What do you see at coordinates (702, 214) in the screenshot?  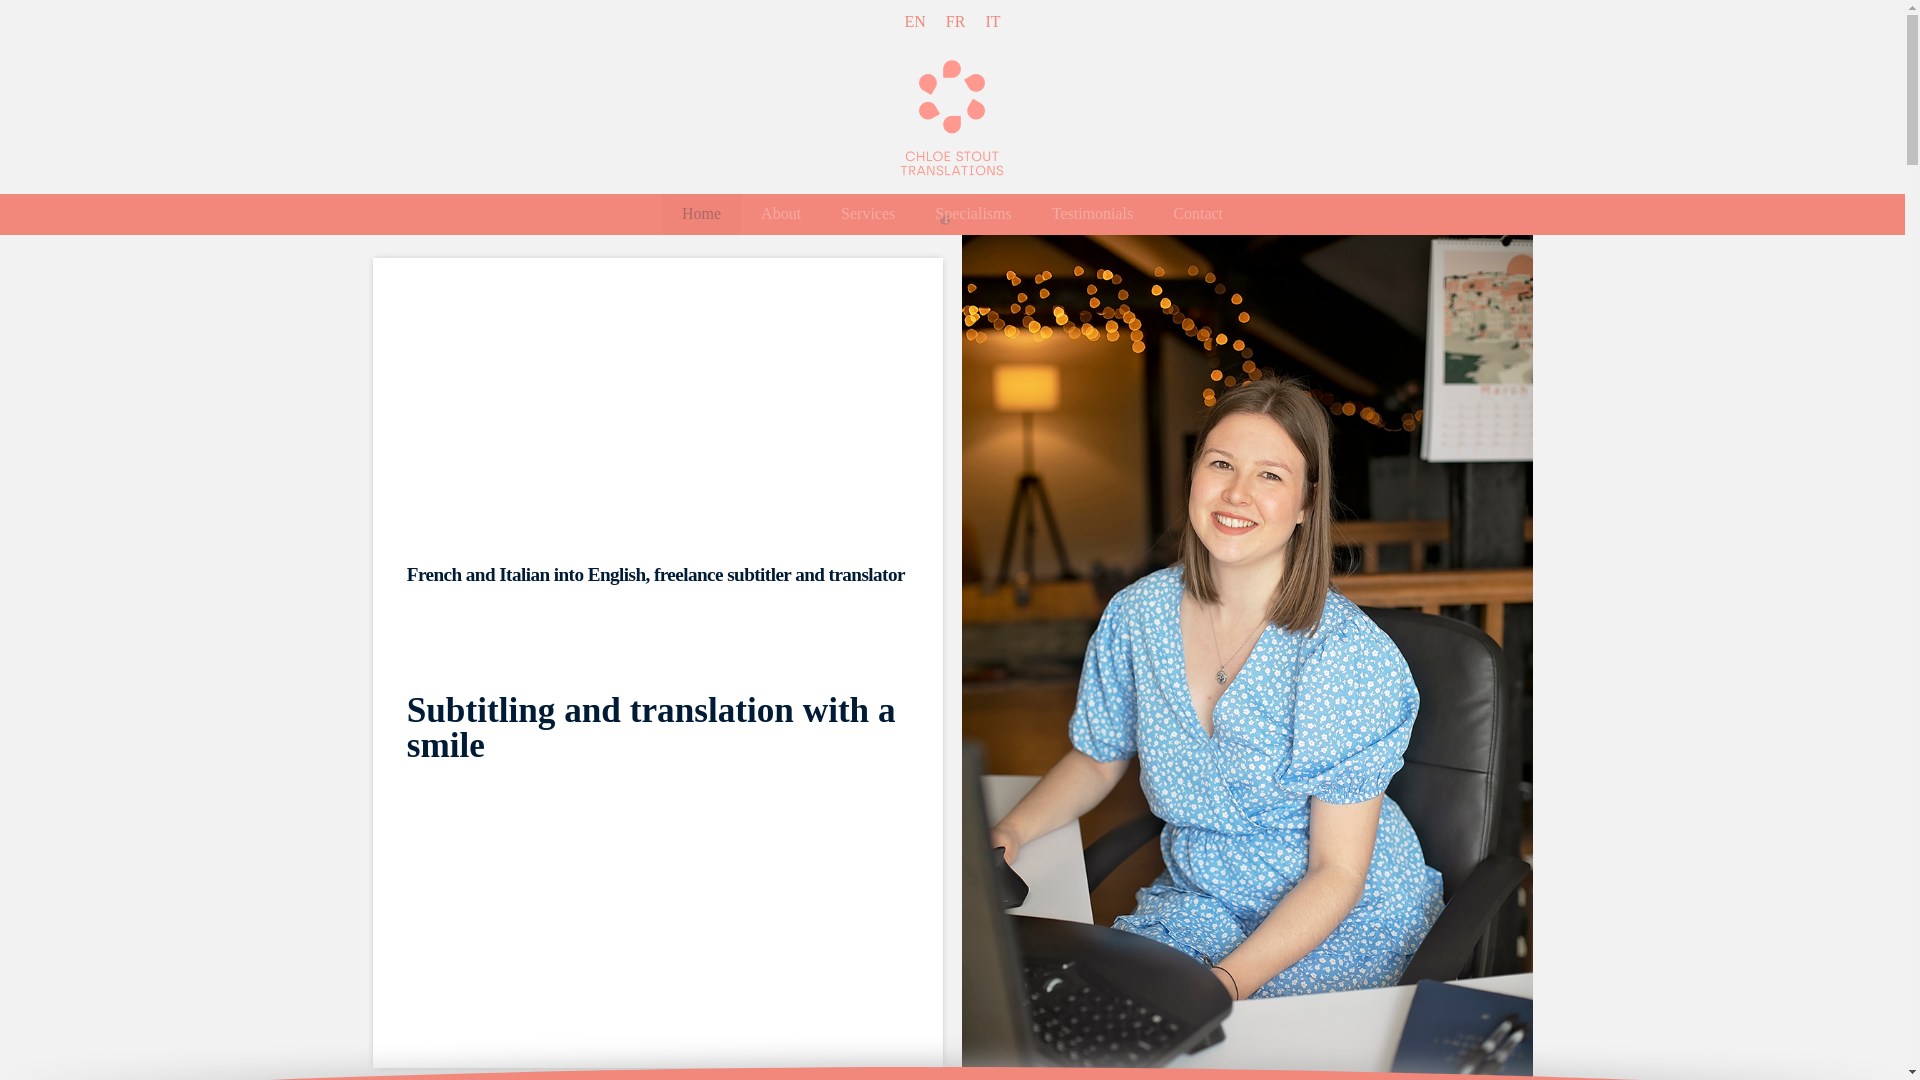 I see `Home` at bounding box center [702, 214].